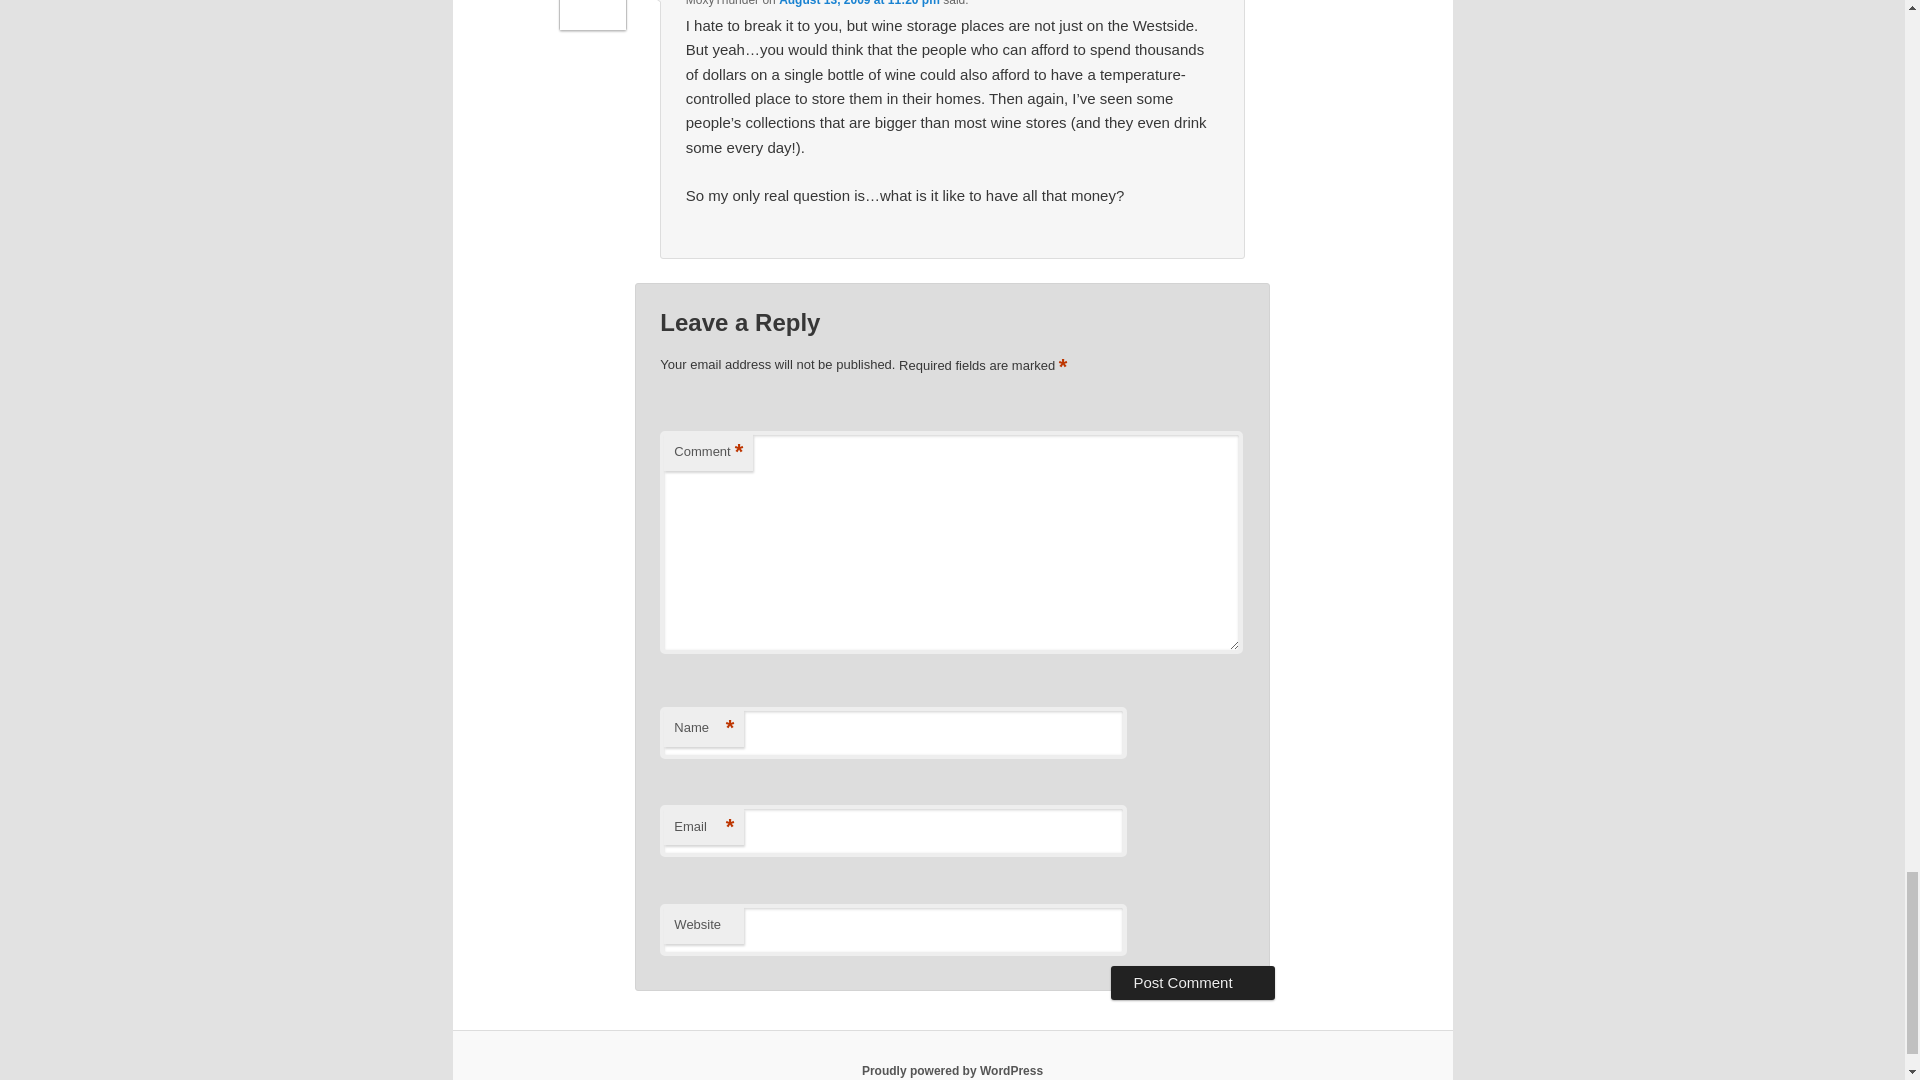  Describe the element at coordinates (952, 1070) in the screenshot. I see `Semantic Personal Publishing Platform` at that location.